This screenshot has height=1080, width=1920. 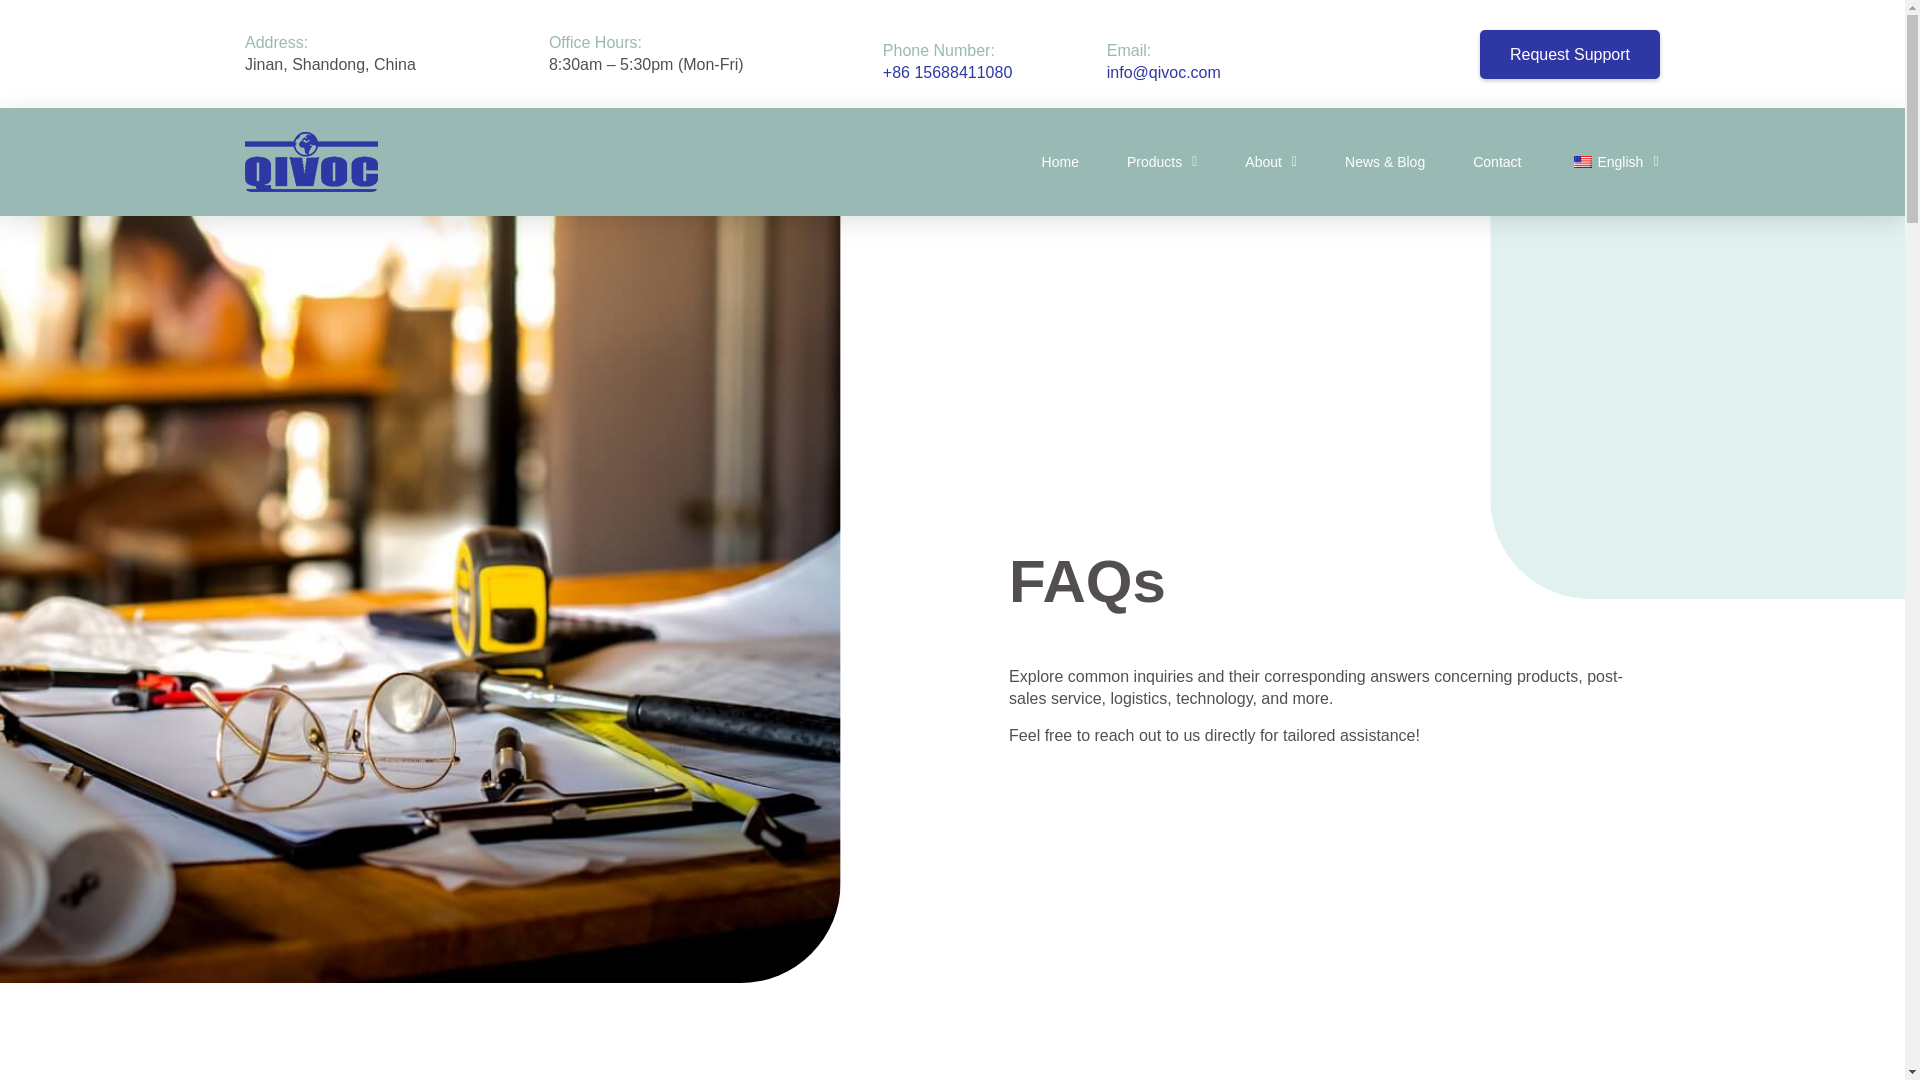 What do you see at coordinates (1270, 162) in the screenshot?
I see `About` at bounding box center [1270, 162].